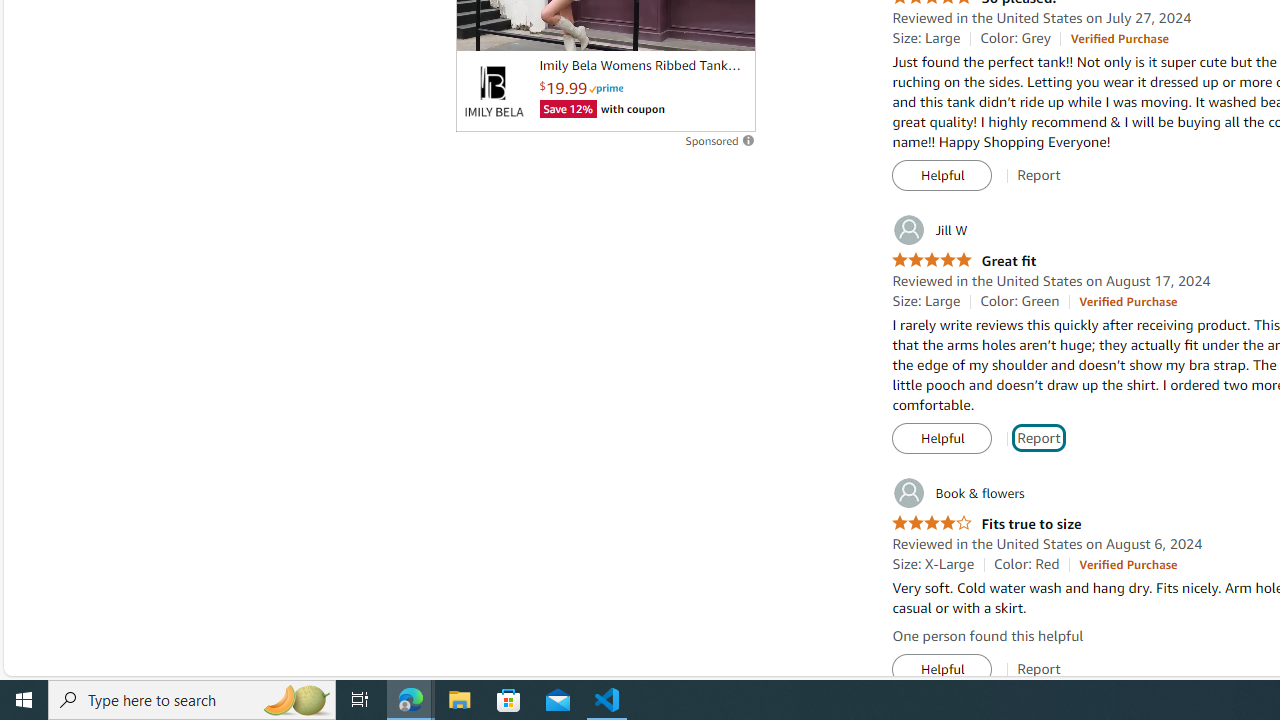 The height and width of the screenshot is (720, 1280). What do you see at coordinates (493, 91) in the screenshot?
I see `Logo` at bounding box center [493, 91].